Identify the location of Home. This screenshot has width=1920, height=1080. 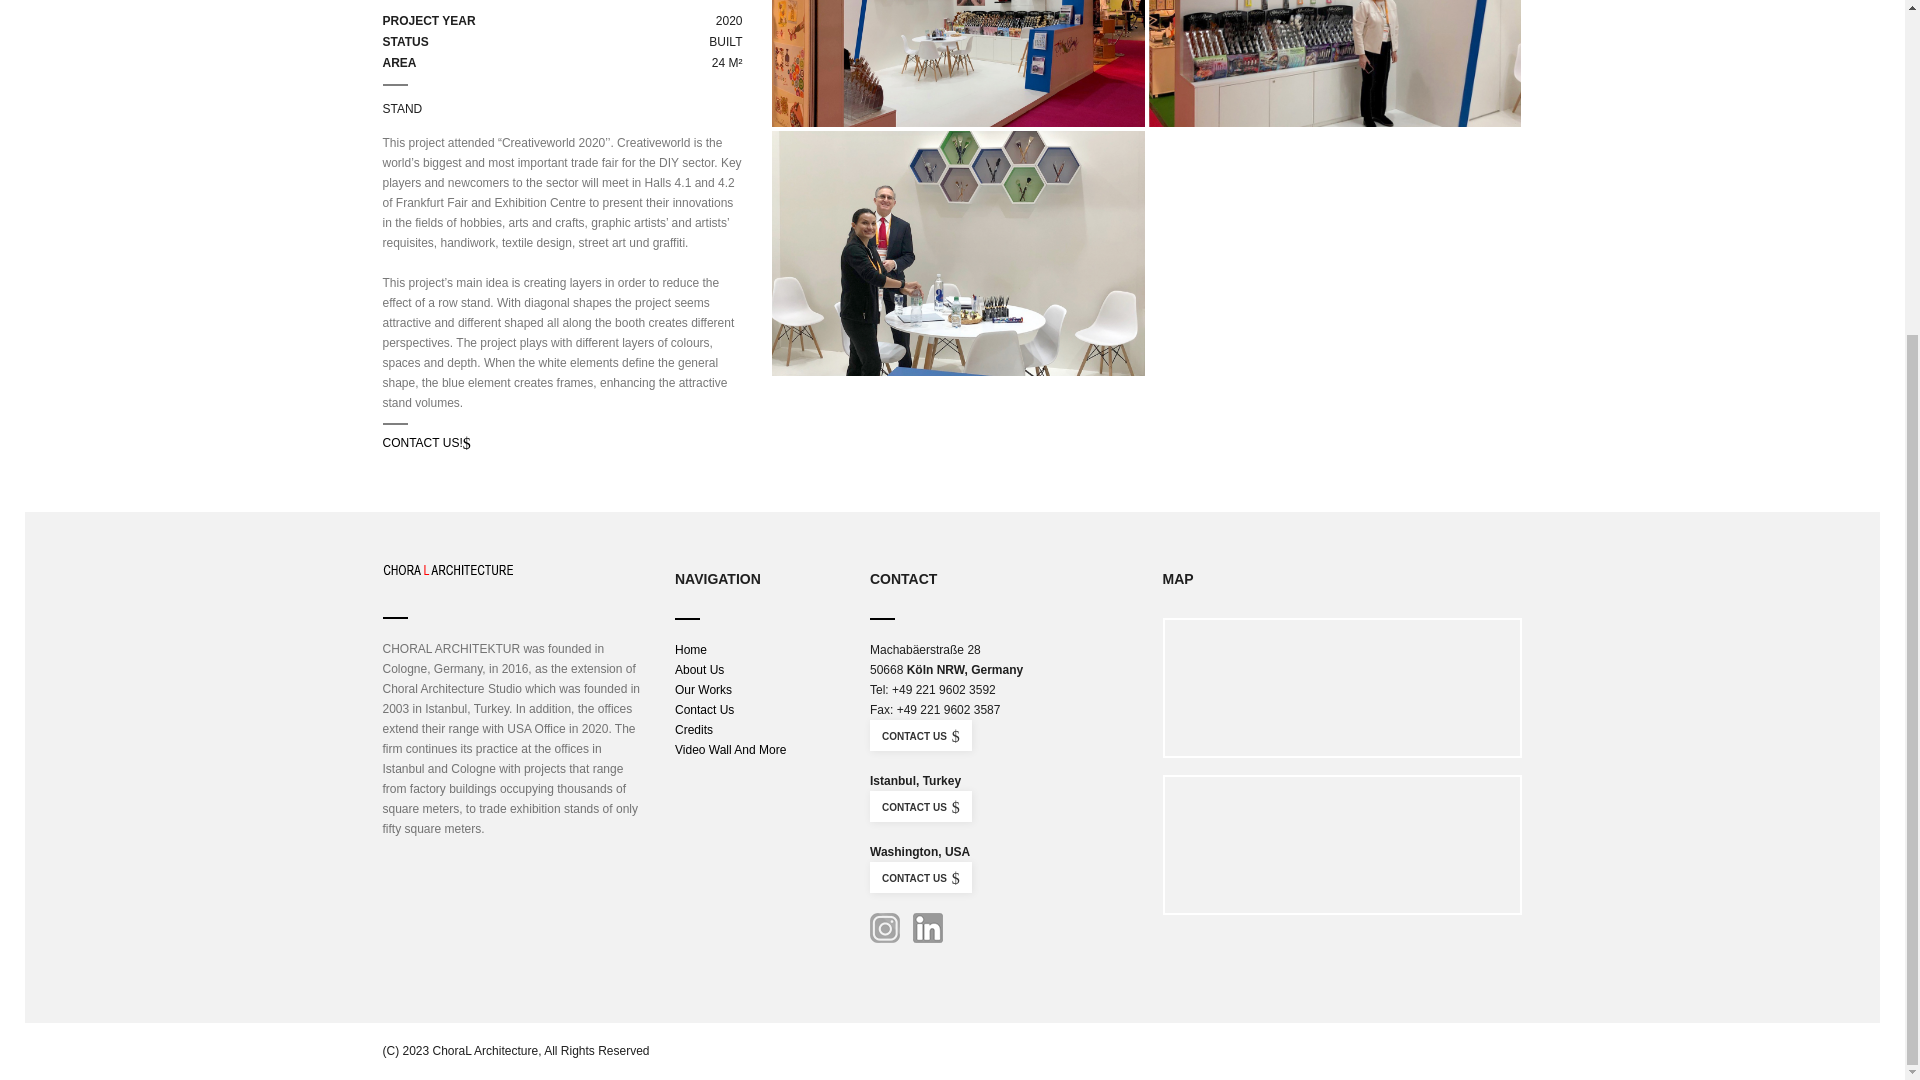
(690, 649).